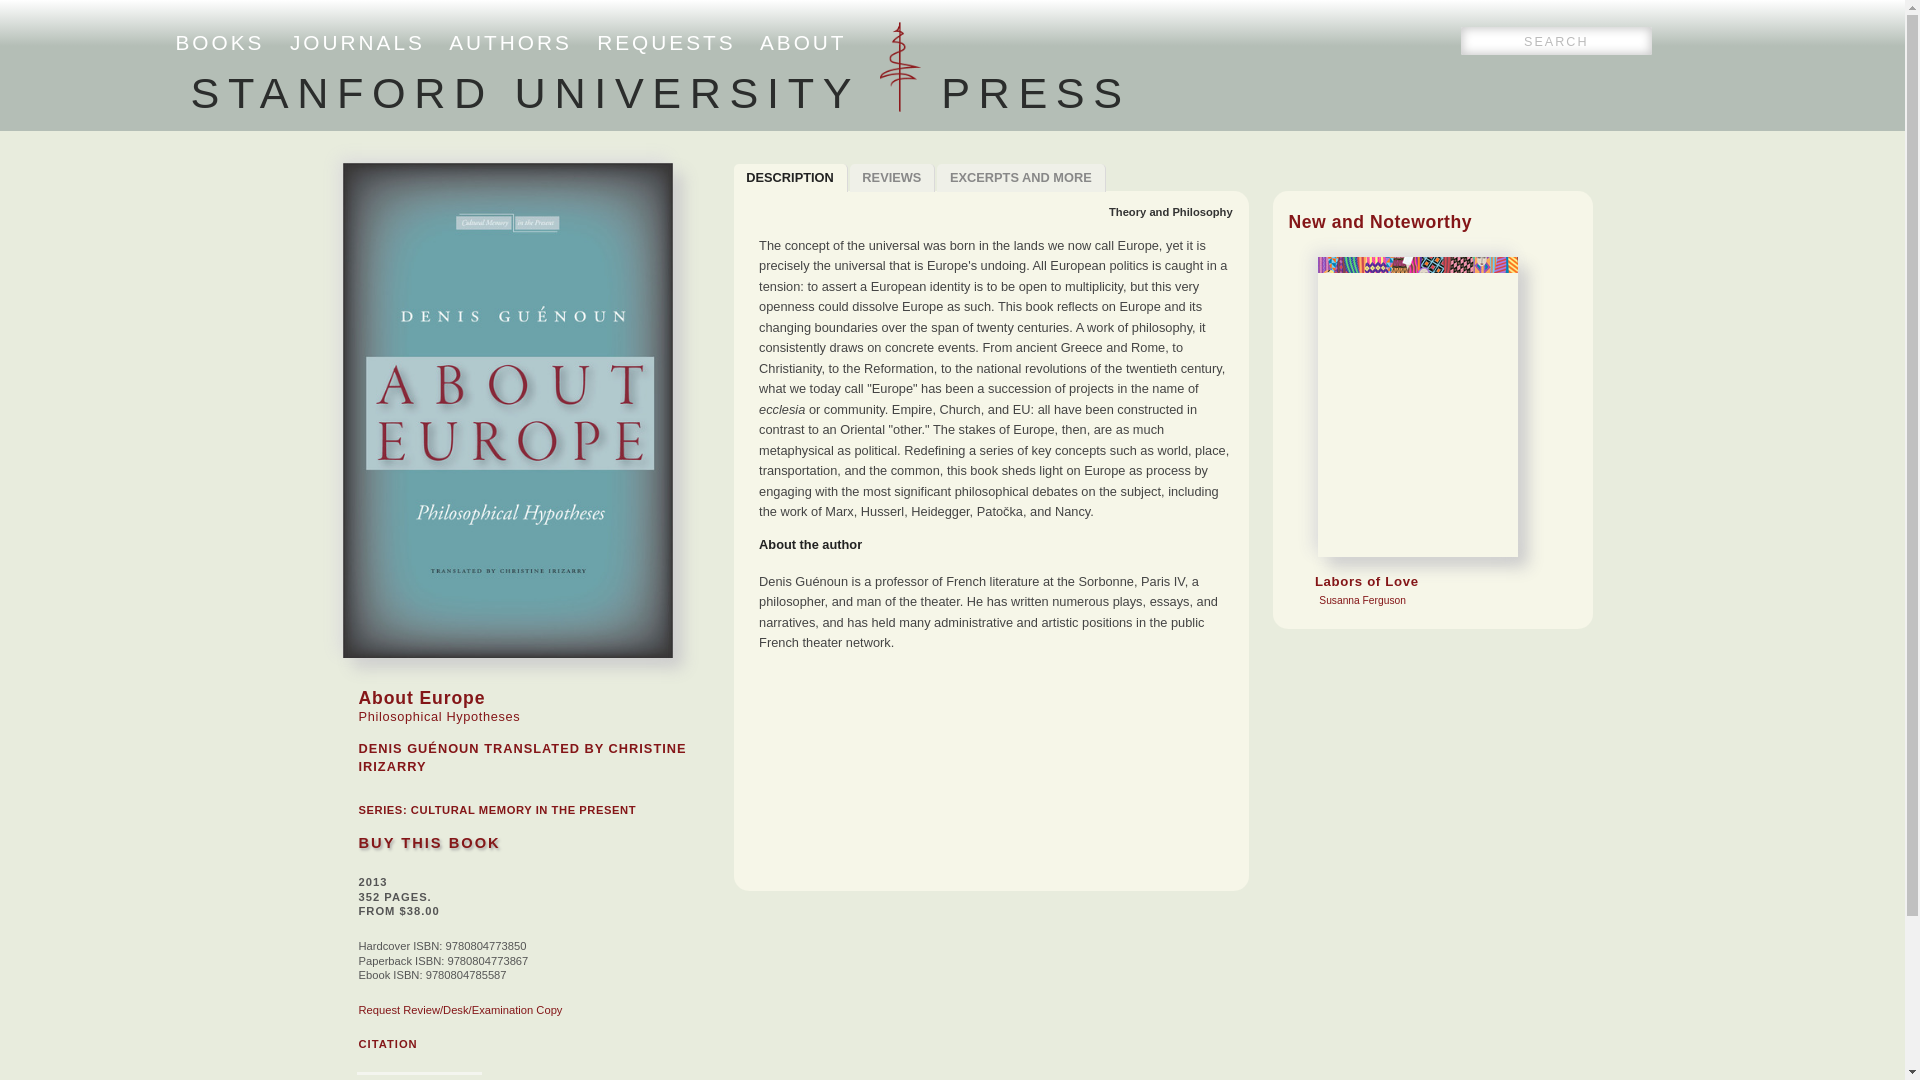 The height and width of the screenshot is (1080, 1920). I want to click on ABOUT, so click(803, 42).